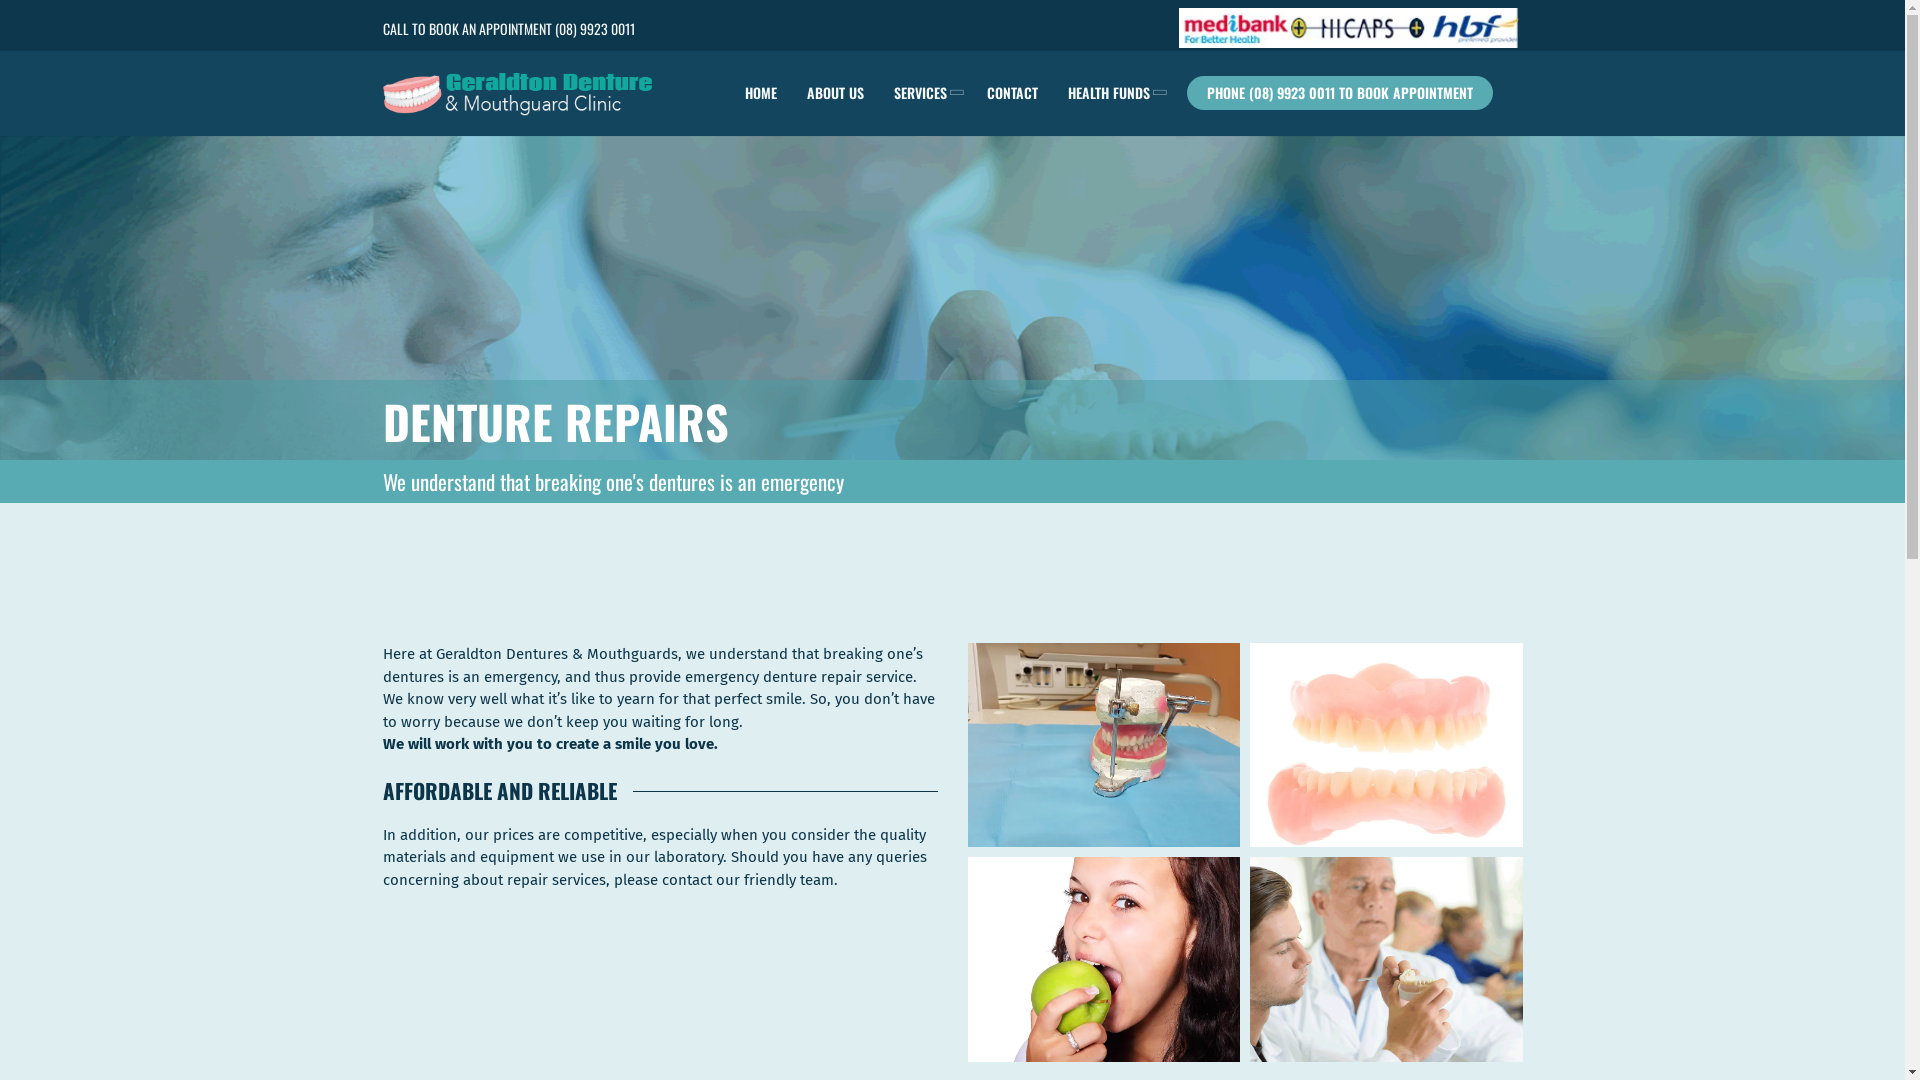 This screenshot has height=1080, width=1920. Describe the element at coordinates (1104, 745) in the screenshot. I see `dentist-1012276_1920` at that location.